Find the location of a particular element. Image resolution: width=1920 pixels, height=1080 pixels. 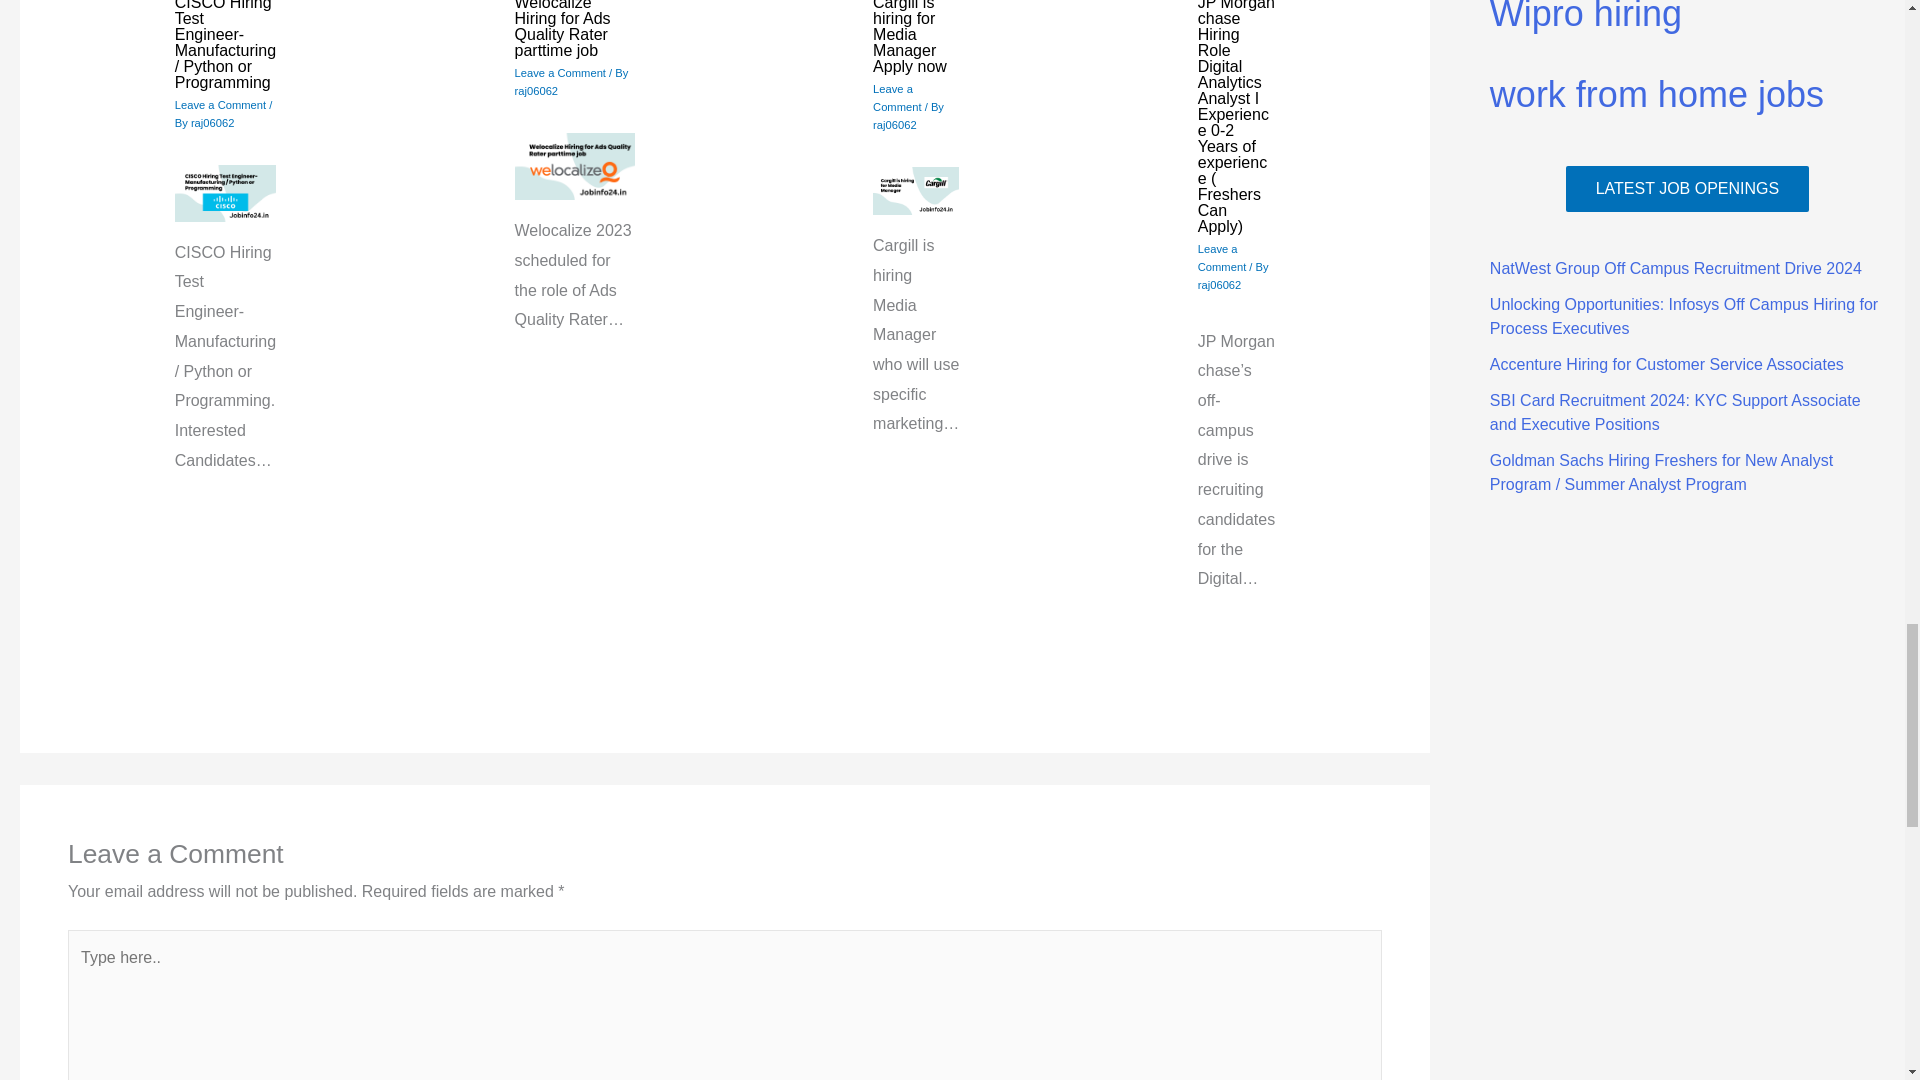

View all posts by raj06062 is located at coordinates (536, 91).